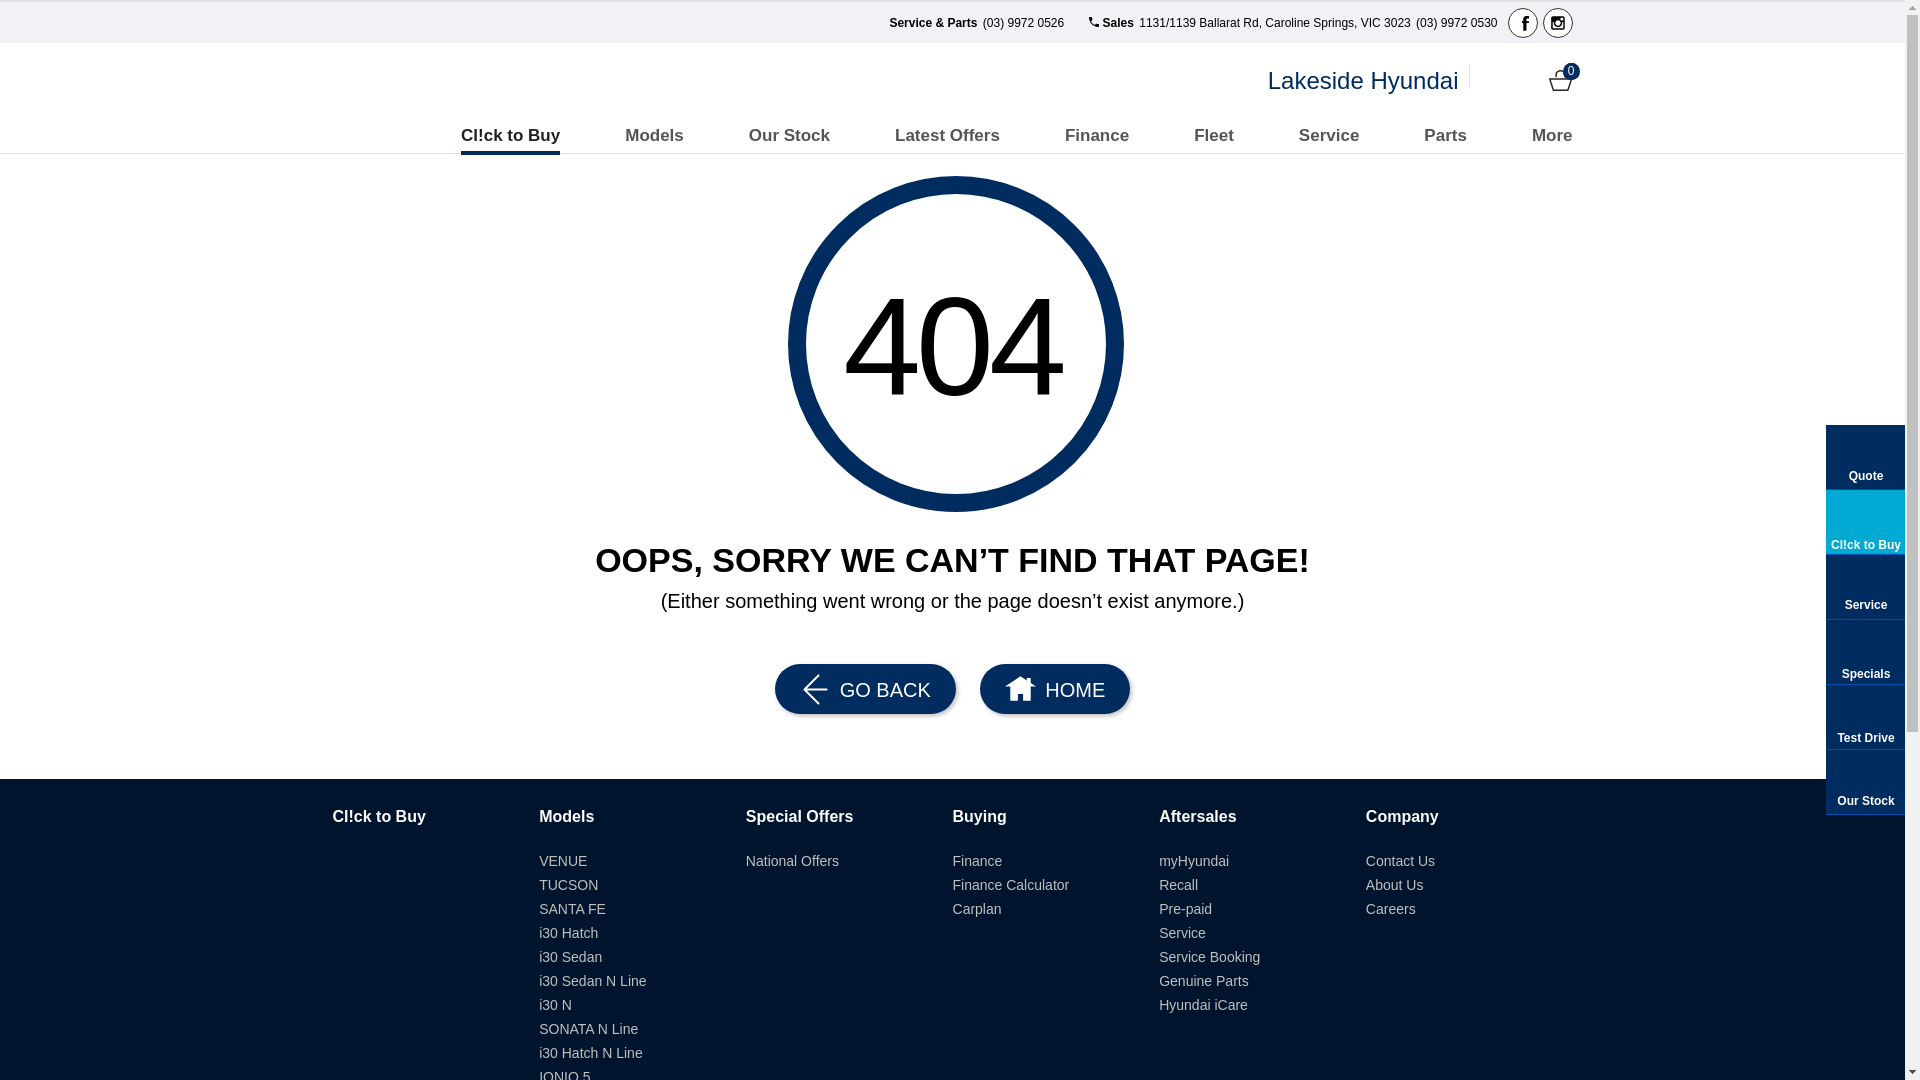 The width and height of the screenshot is (1920, 1080). Describe the element at coordinates (866, 689) in the screenshot. I see `GO BACK` at that location.